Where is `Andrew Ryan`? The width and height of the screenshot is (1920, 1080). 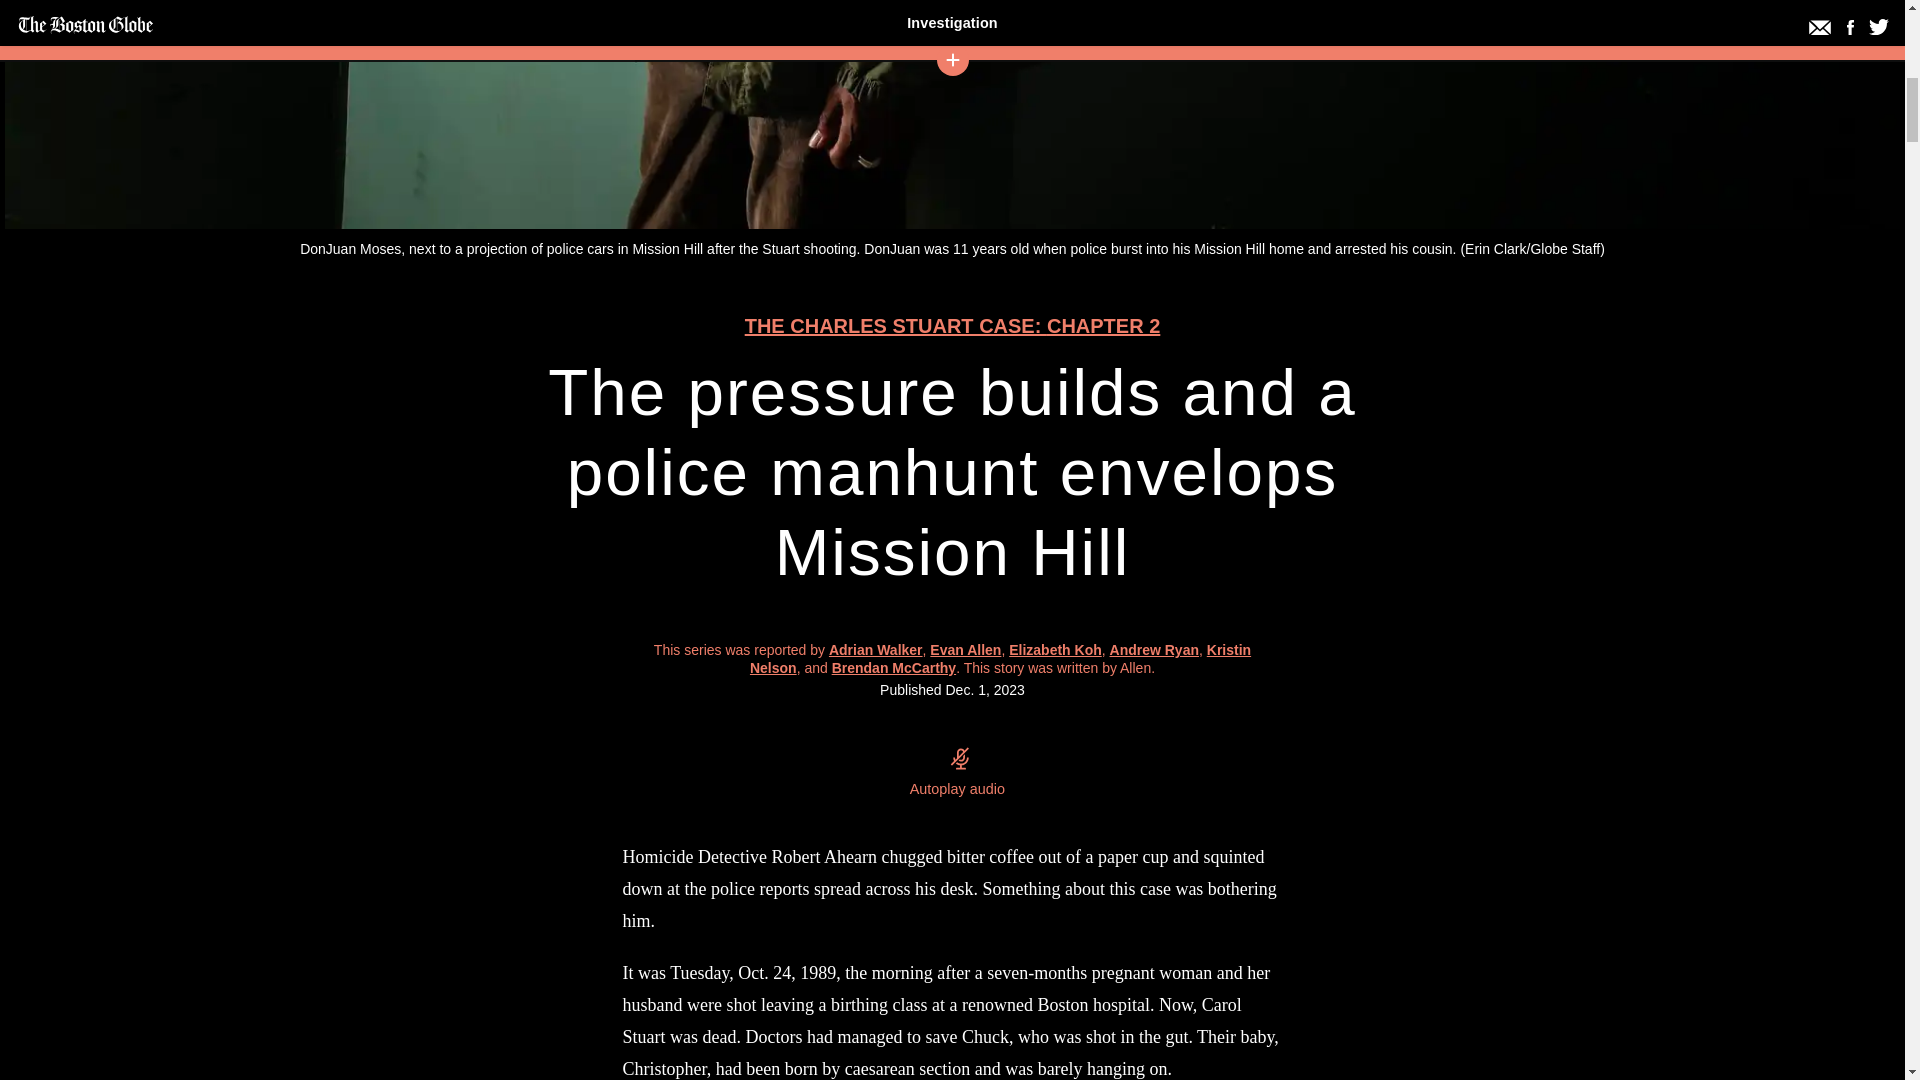
Andrew Ryan is located at coordinates (1154, 649).